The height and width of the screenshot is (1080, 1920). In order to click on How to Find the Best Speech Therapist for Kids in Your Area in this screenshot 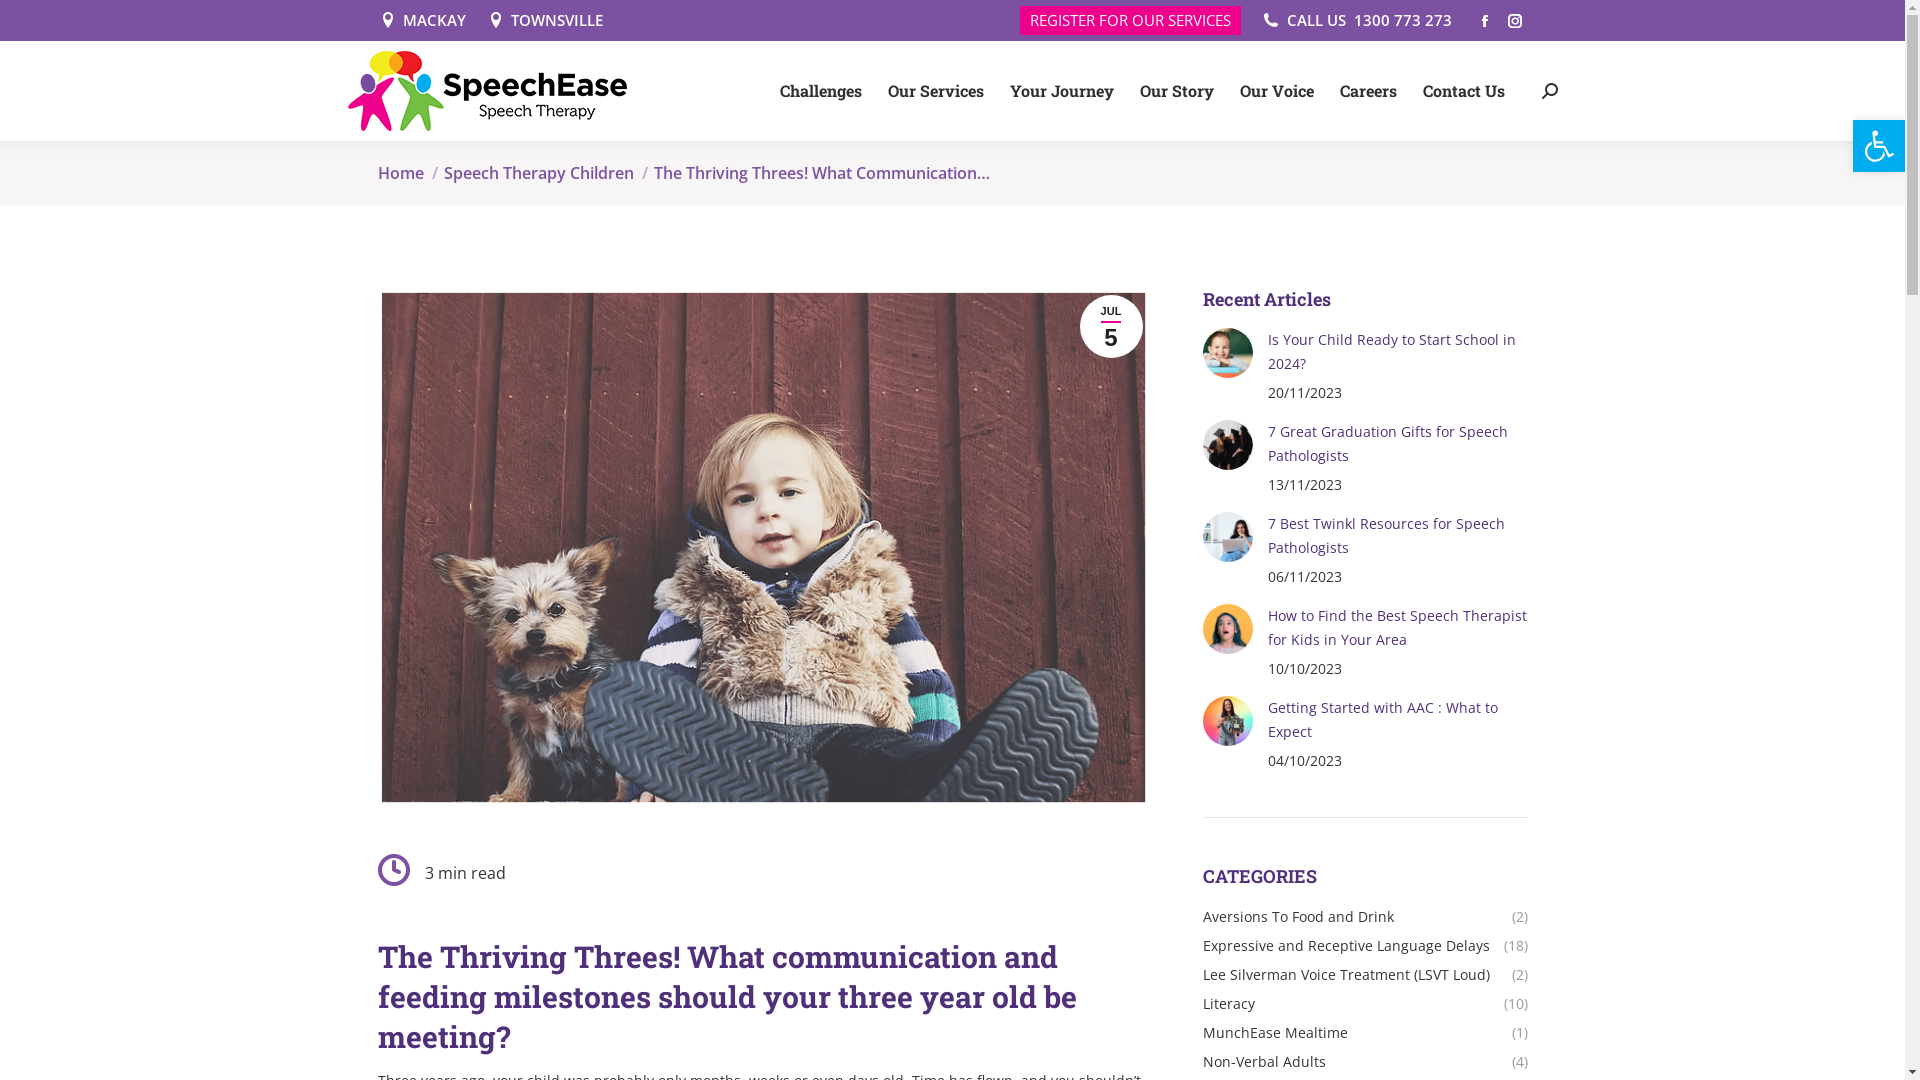, I will do `click(1398, 628)`.